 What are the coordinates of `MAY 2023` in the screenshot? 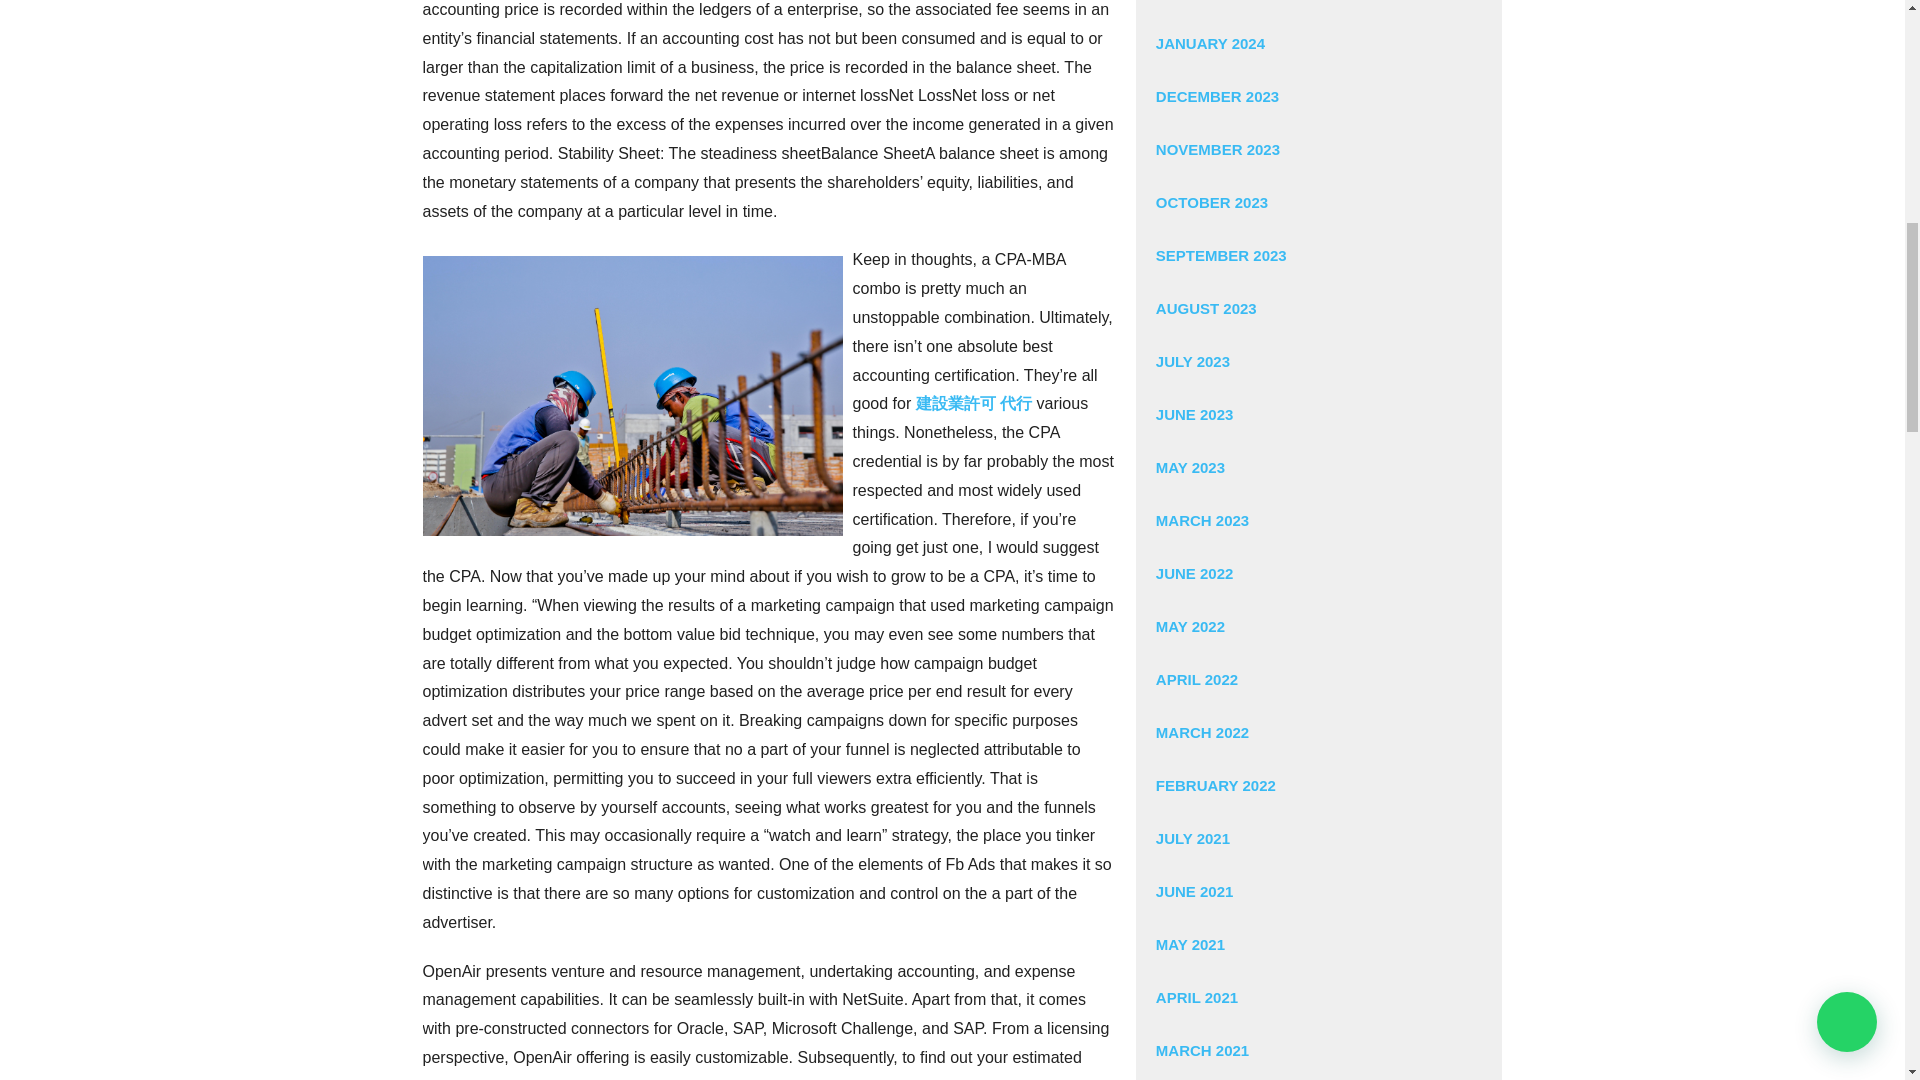 It's located at (1318, 466).